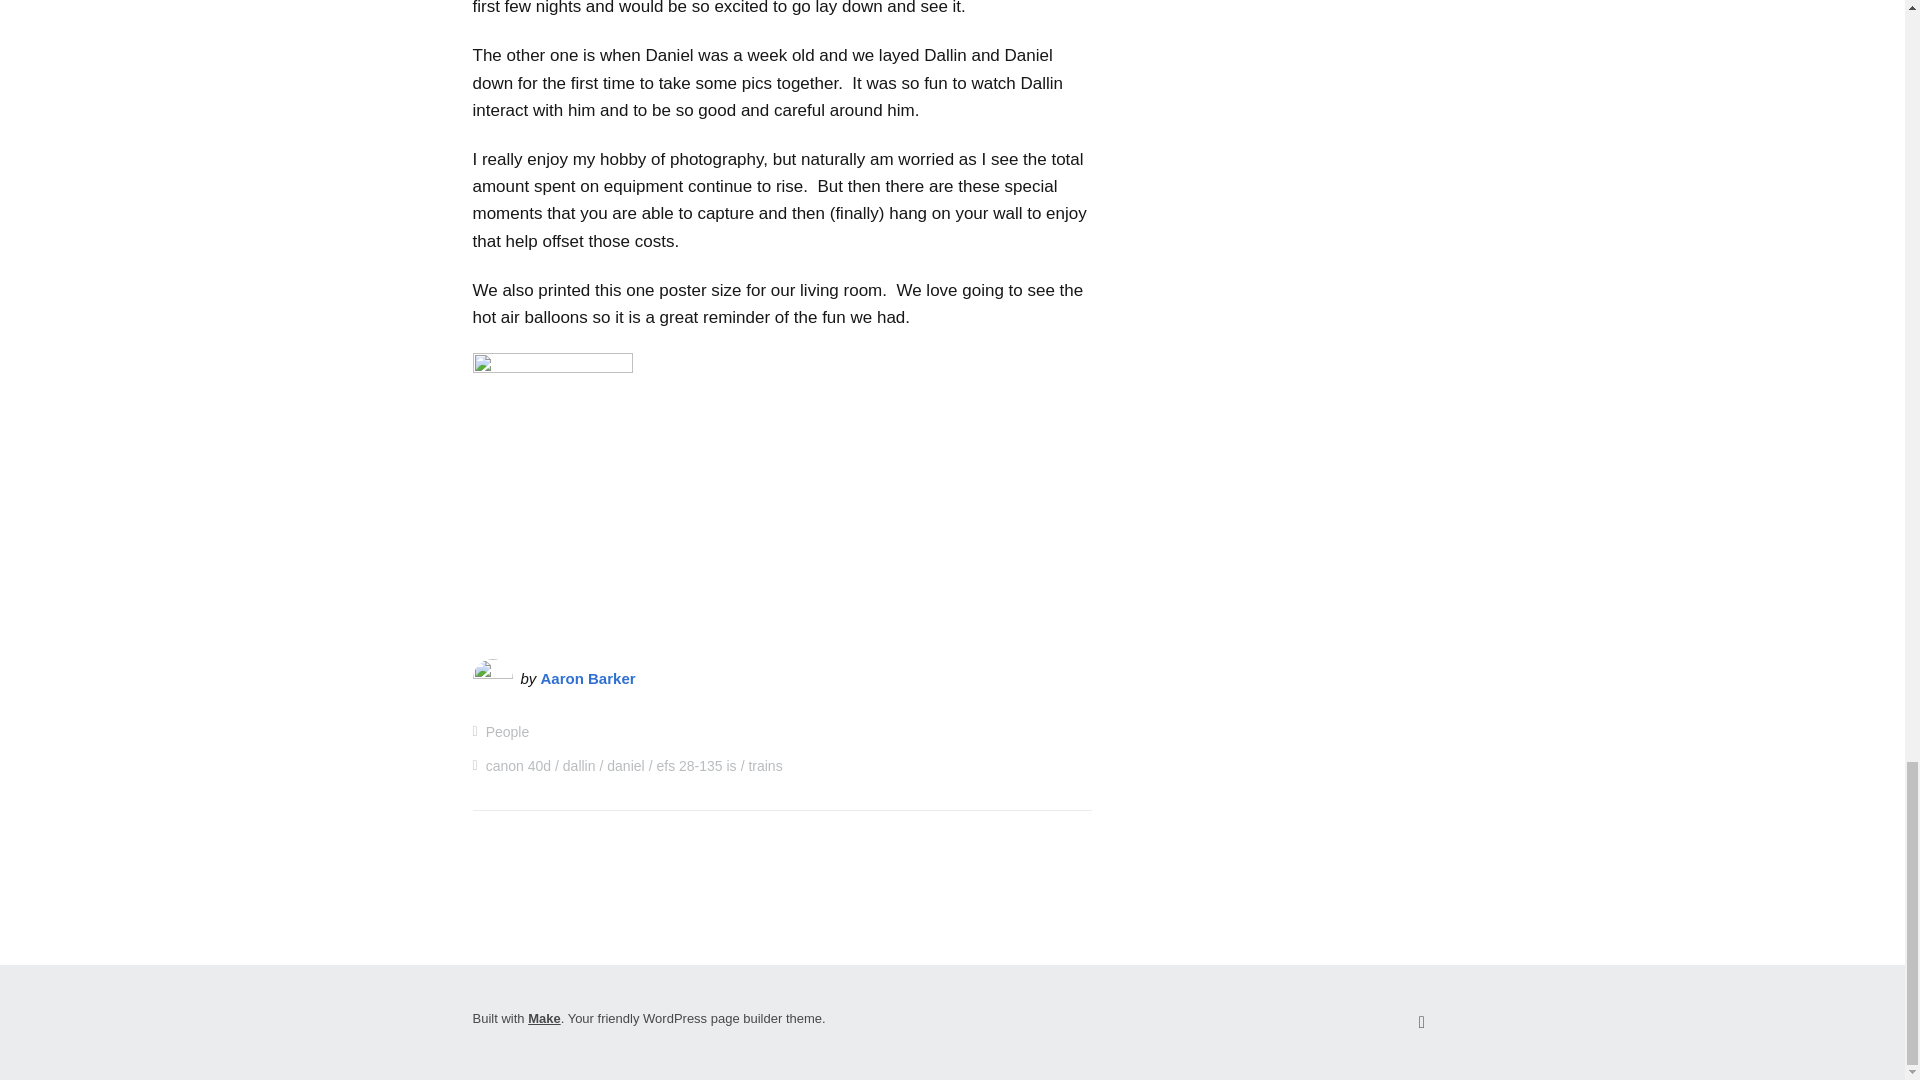  I want to click on Make, so click(544, 1018).